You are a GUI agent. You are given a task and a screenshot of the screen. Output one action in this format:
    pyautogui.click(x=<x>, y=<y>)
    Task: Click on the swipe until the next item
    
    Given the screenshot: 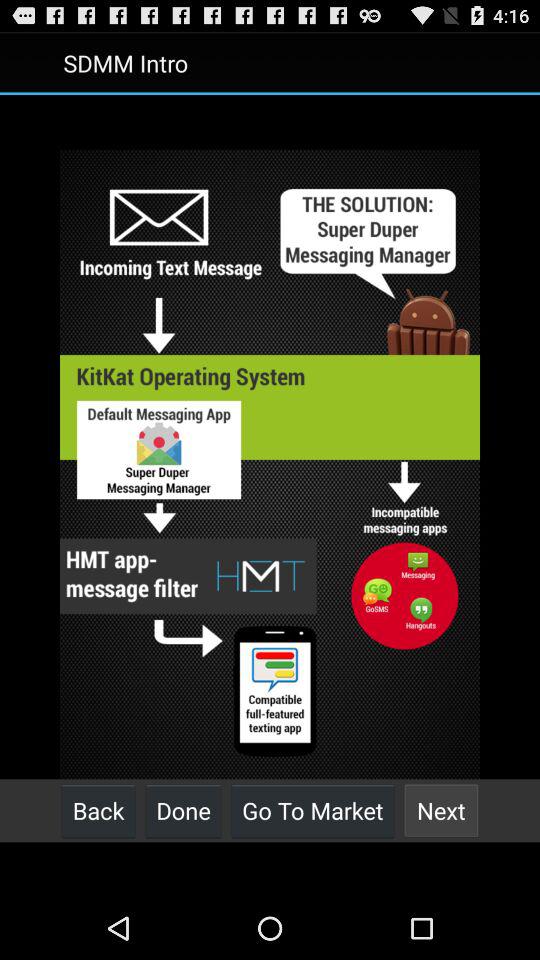 What is the action you would take?
    pyautogui.click(x=441, y=810)
    